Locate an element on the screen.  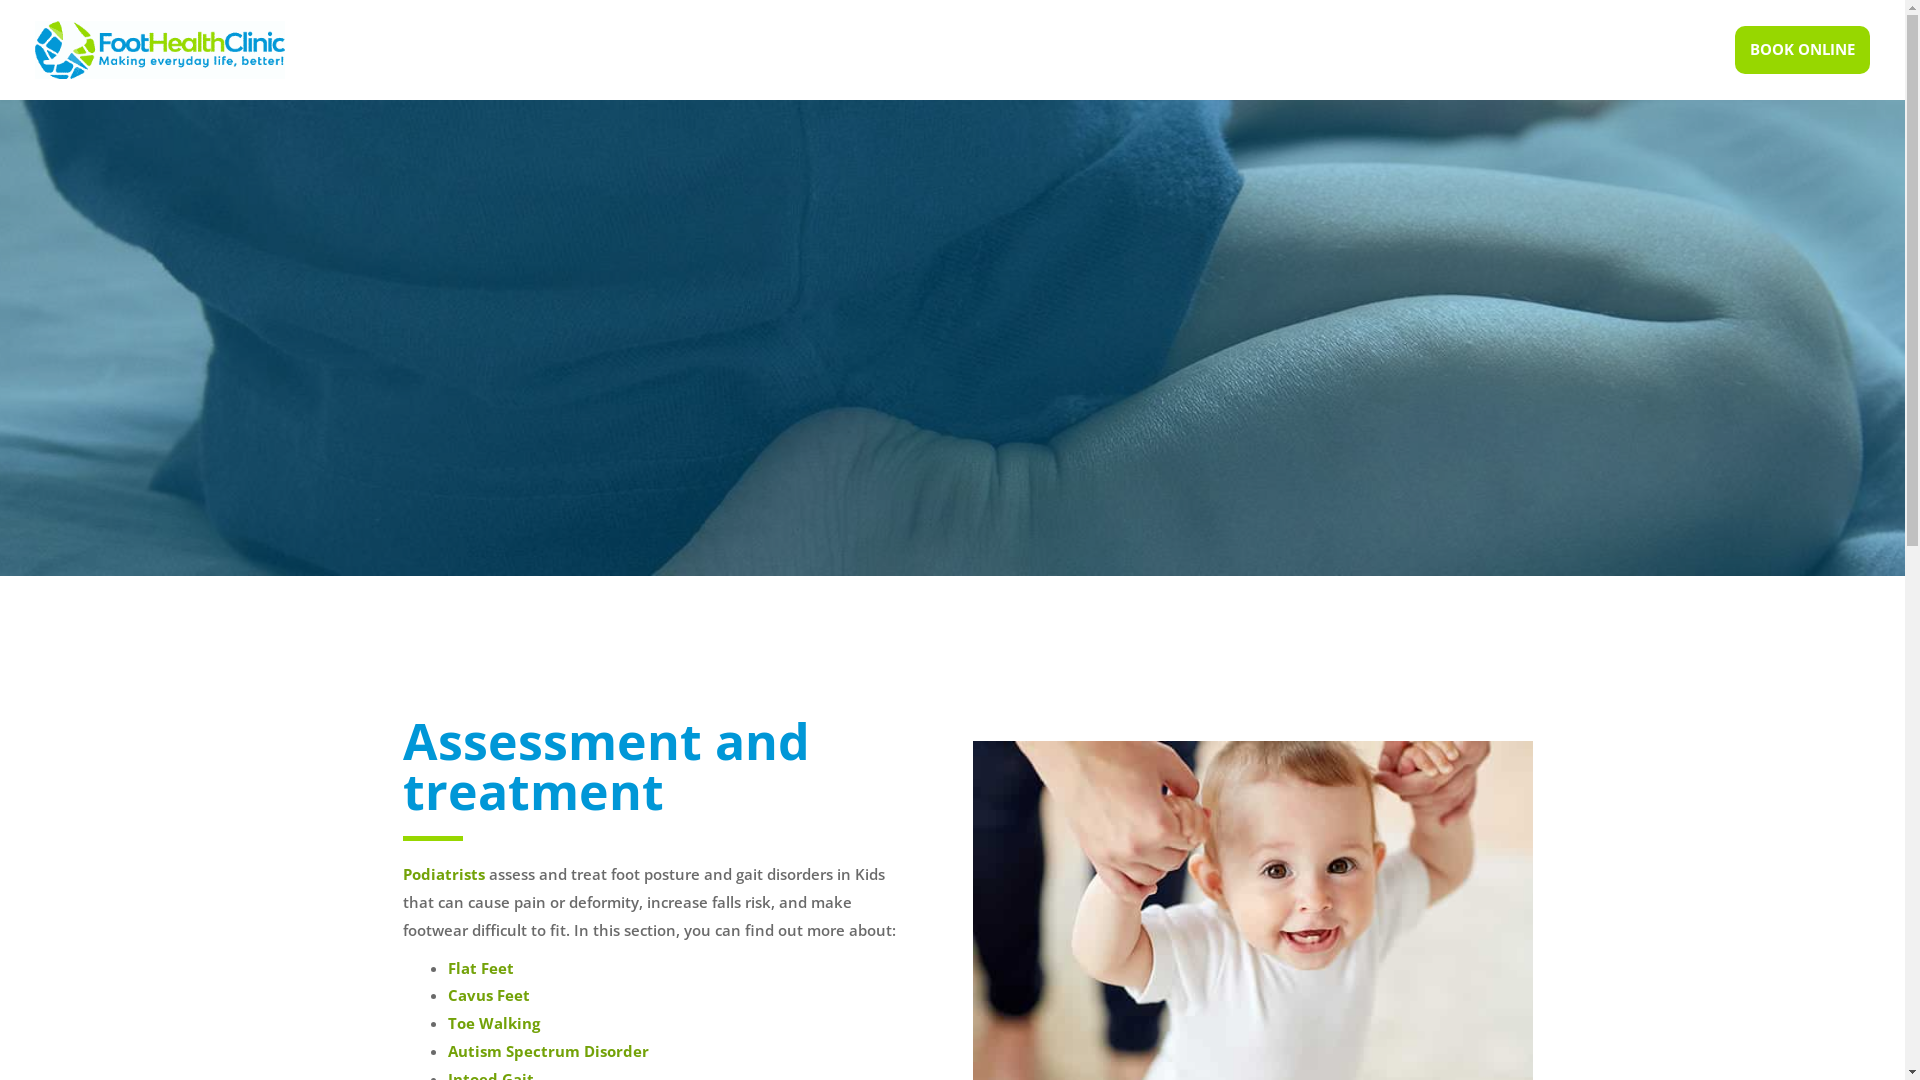
Autism Spectrum Disorder is located at coordinates (548, 1051).